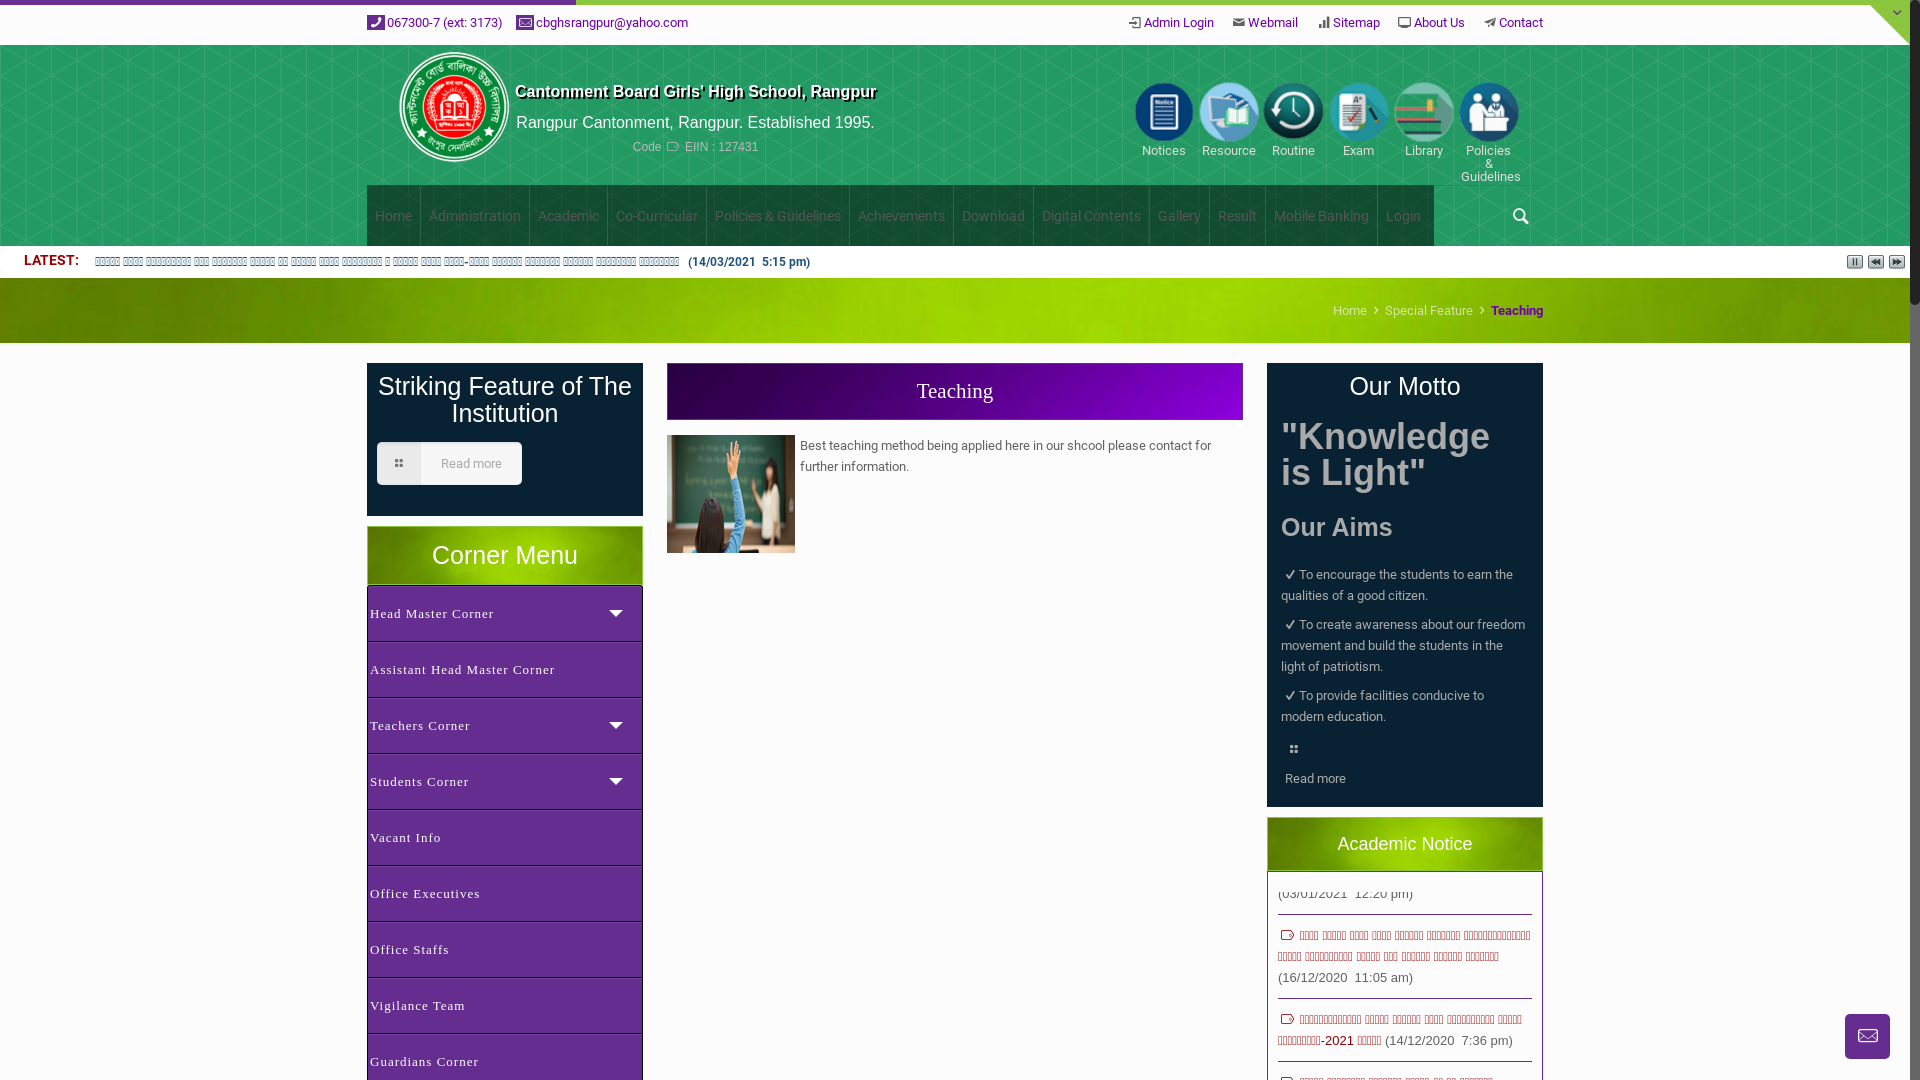  Describe the element at coordinates (1358, 120) in the screenshot. I see `Exam` at that location.